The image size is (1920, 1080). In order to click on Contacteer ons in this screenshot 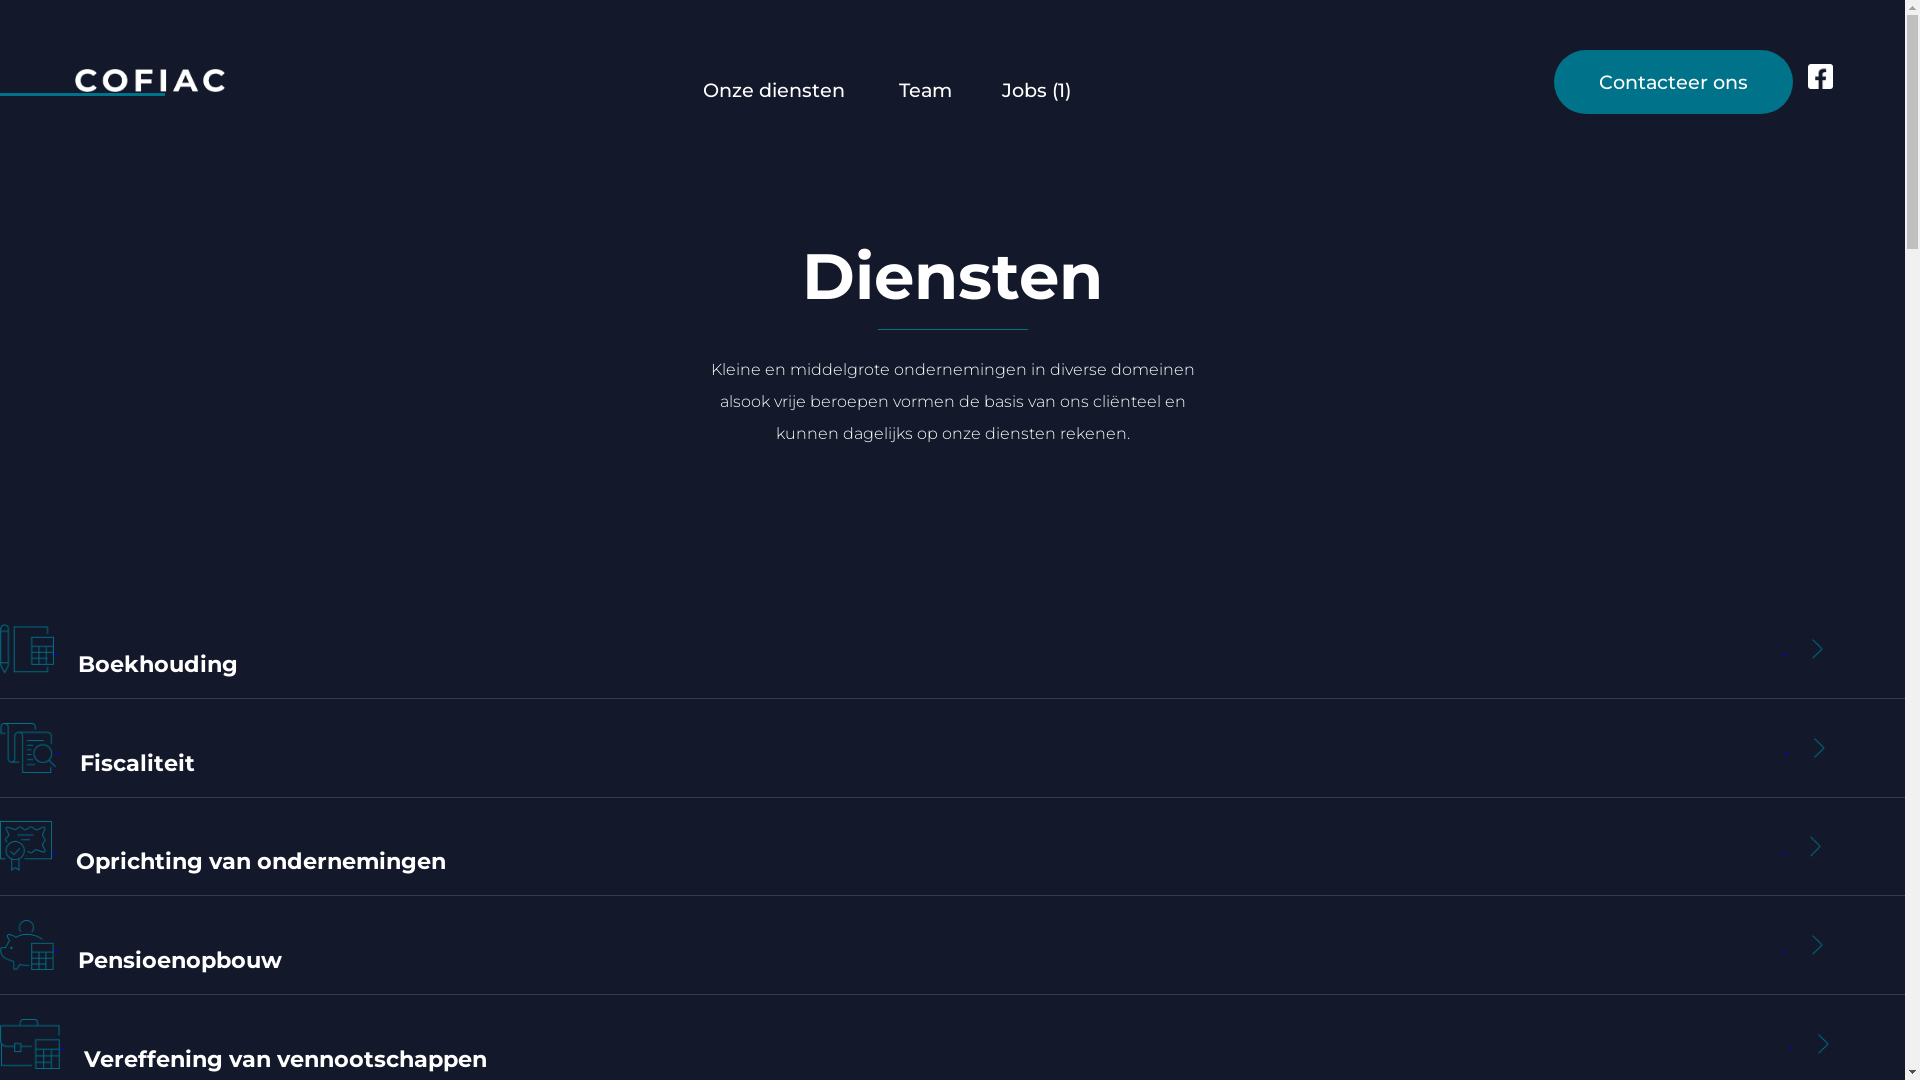, I will do `click(1674, 82)`.